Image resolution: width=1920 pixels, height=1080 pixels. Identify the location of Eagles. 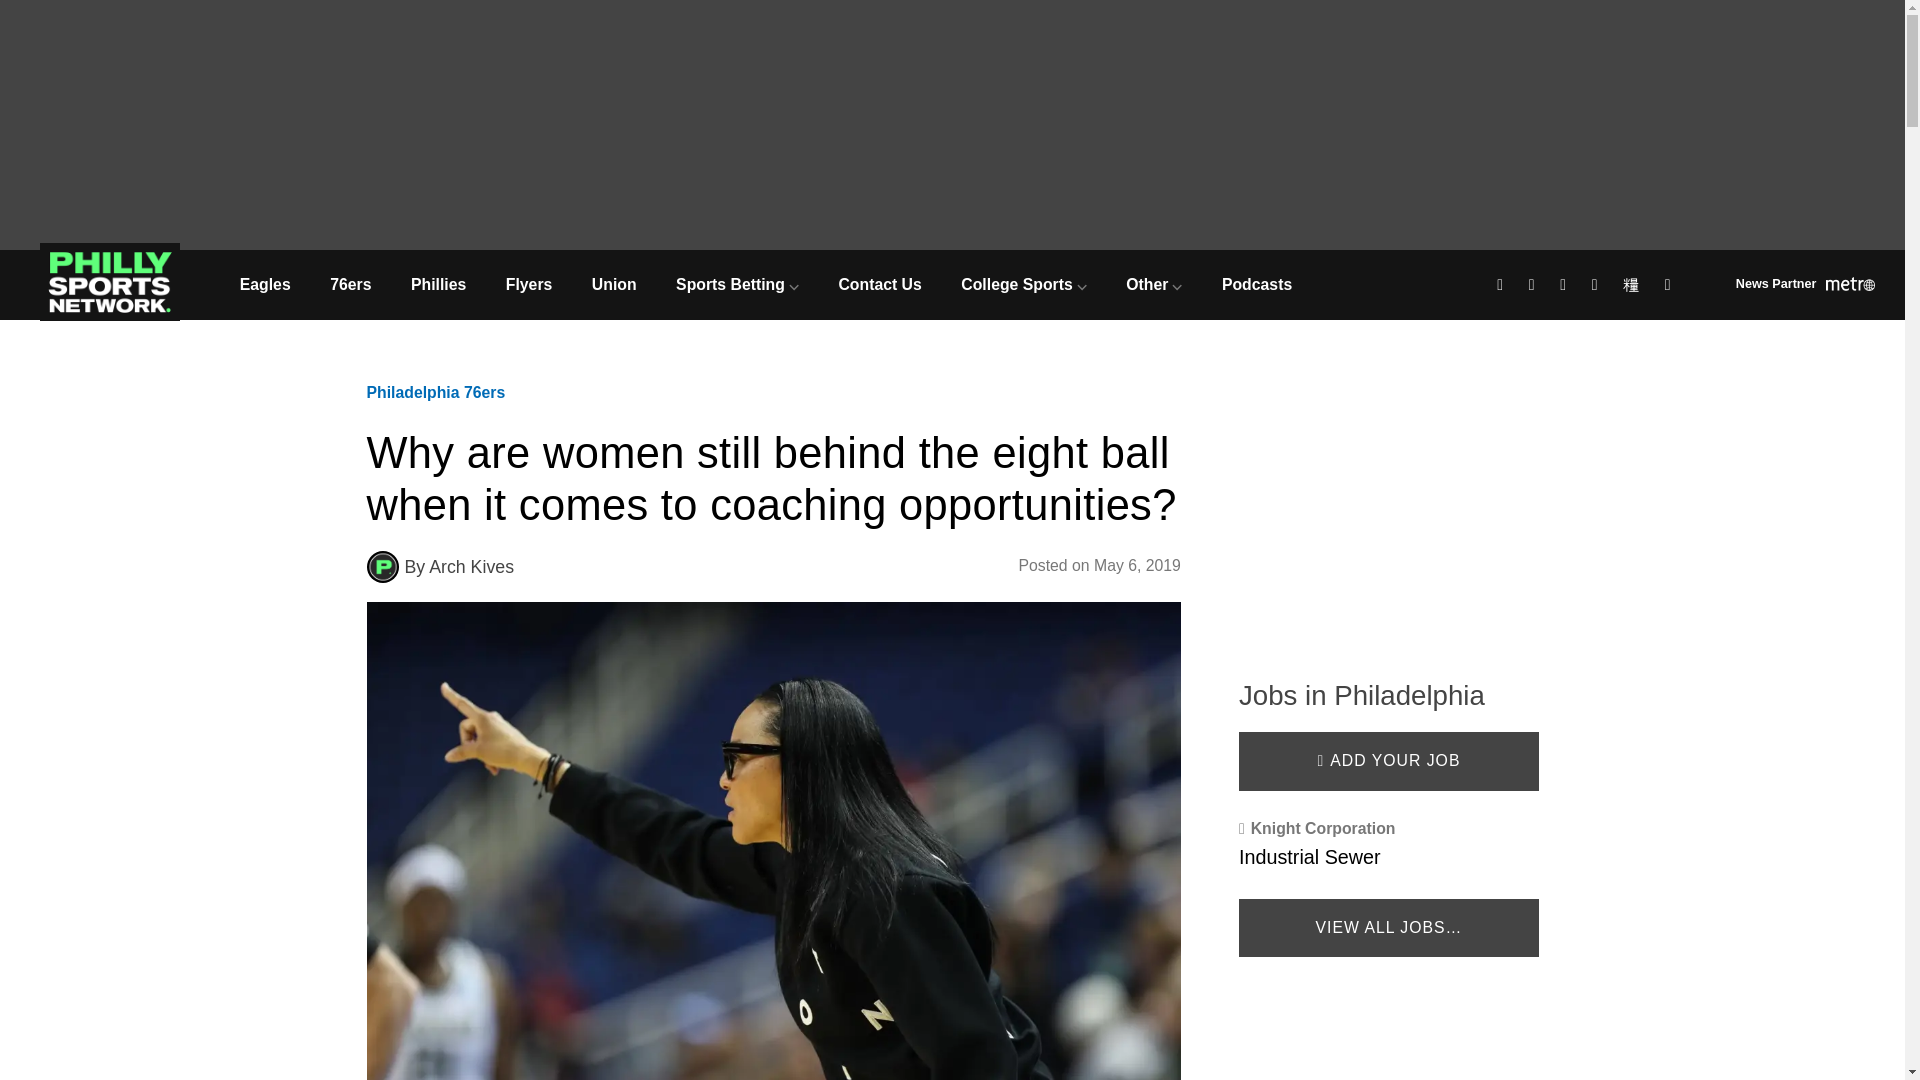
(264, 284).